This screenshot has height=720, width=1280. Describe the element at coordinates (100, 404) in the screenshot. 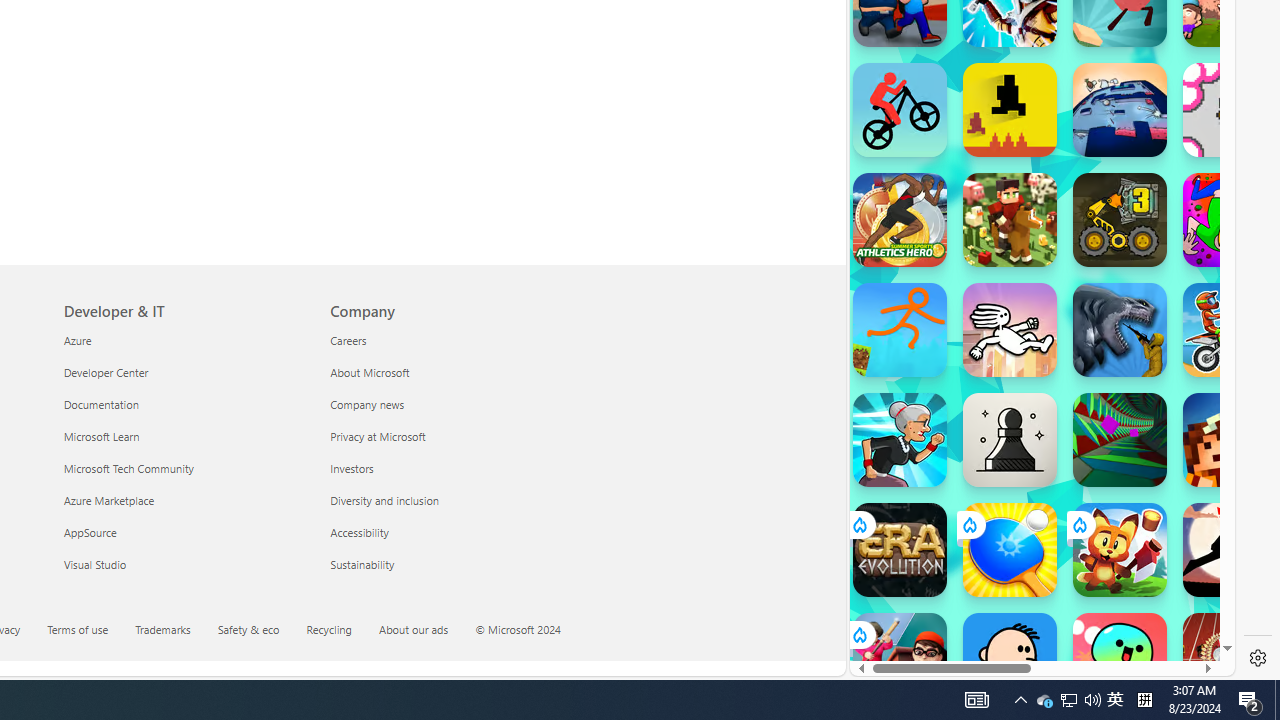

I see `Documentation Developer & IT` at that location.